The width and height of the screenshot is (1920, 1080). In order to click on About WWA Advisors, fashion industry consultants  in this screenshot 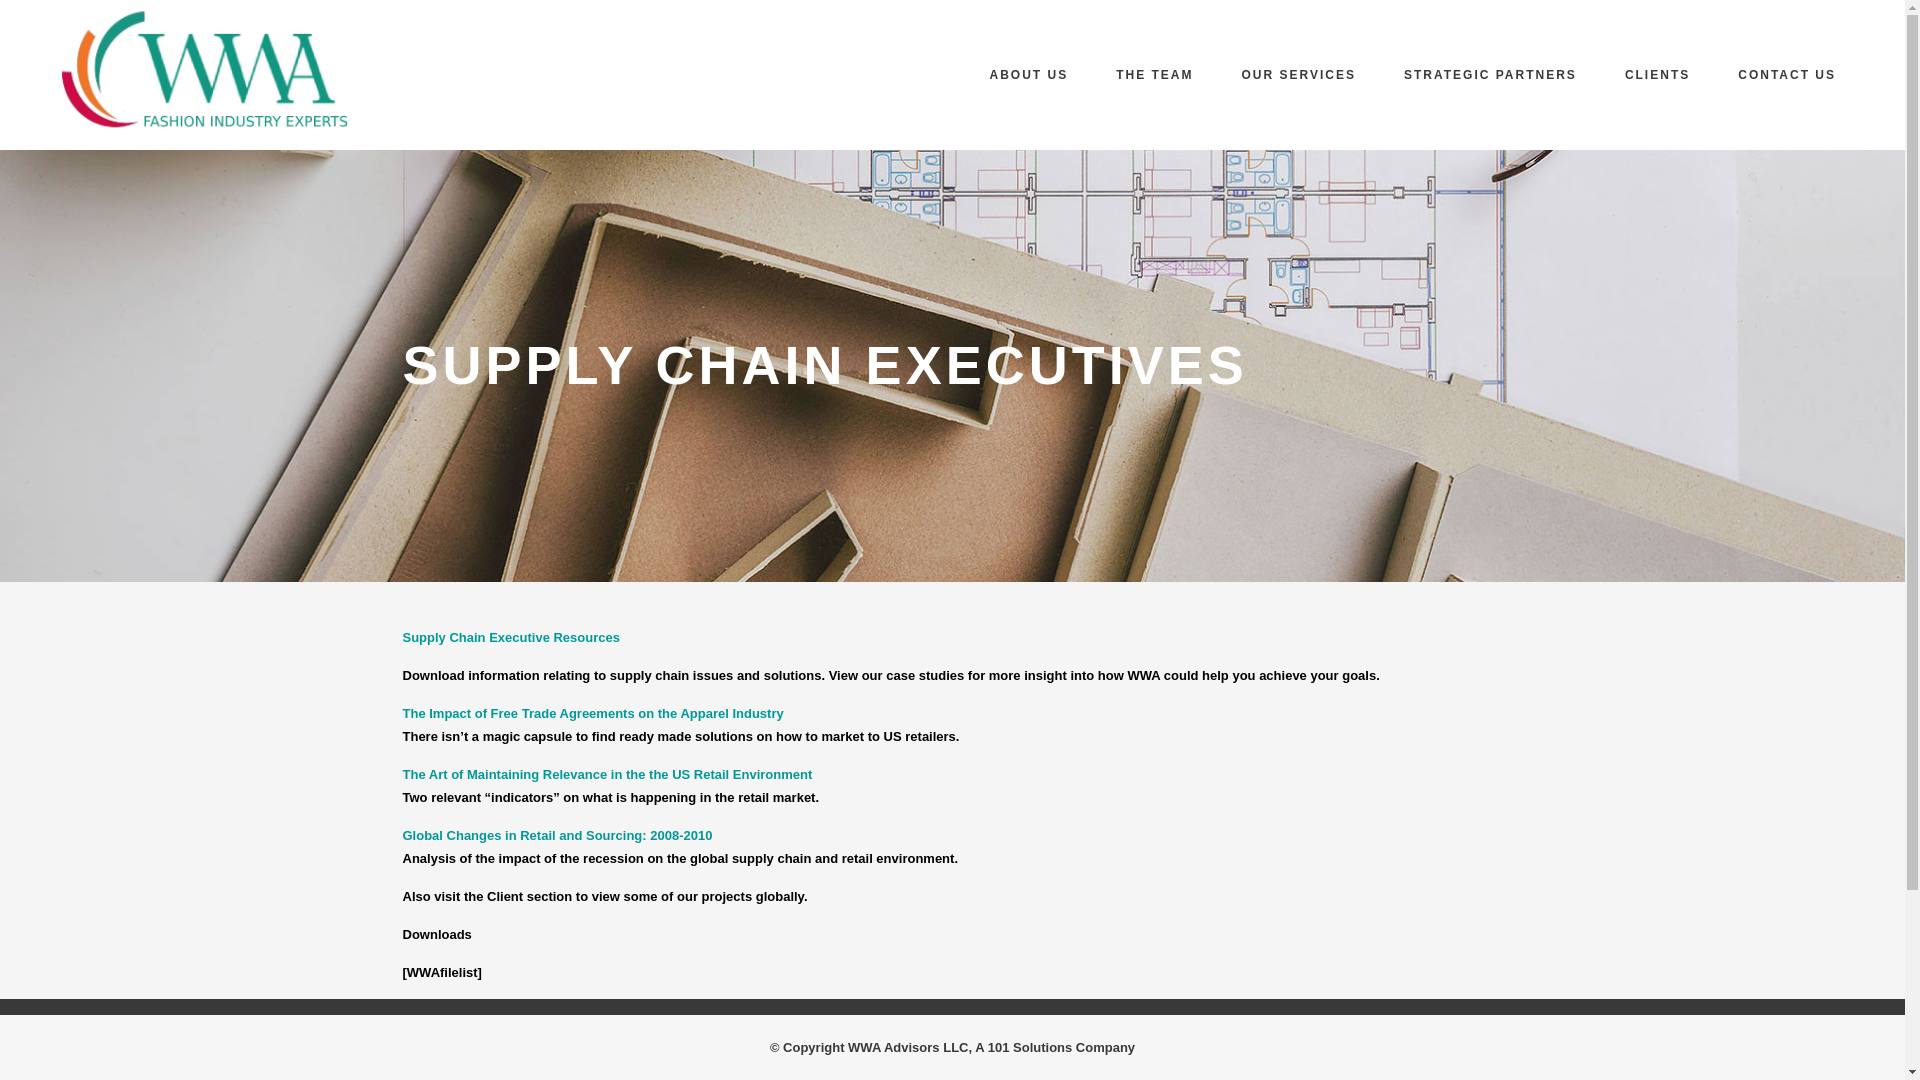, I will do `click(1028, 75)`.